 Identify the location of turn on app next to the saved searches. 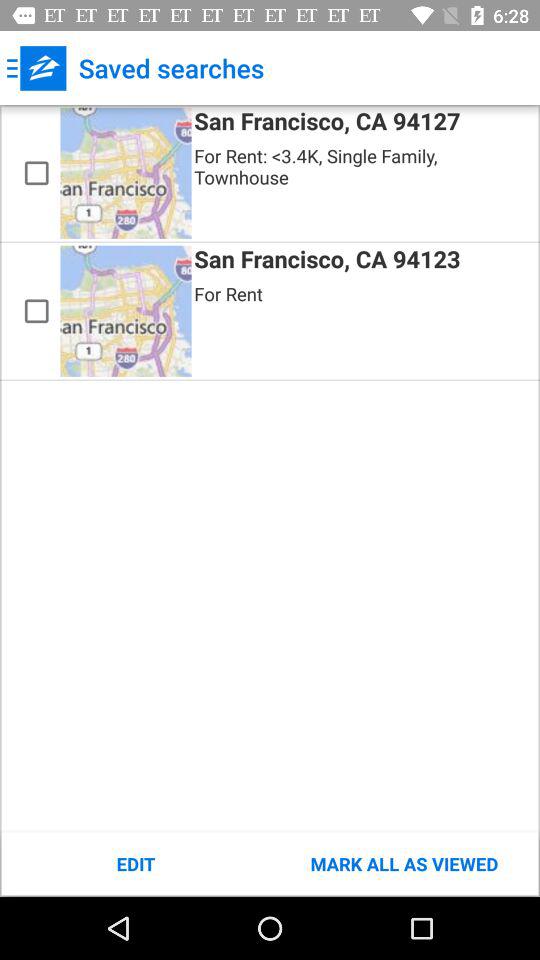
(36, 68).